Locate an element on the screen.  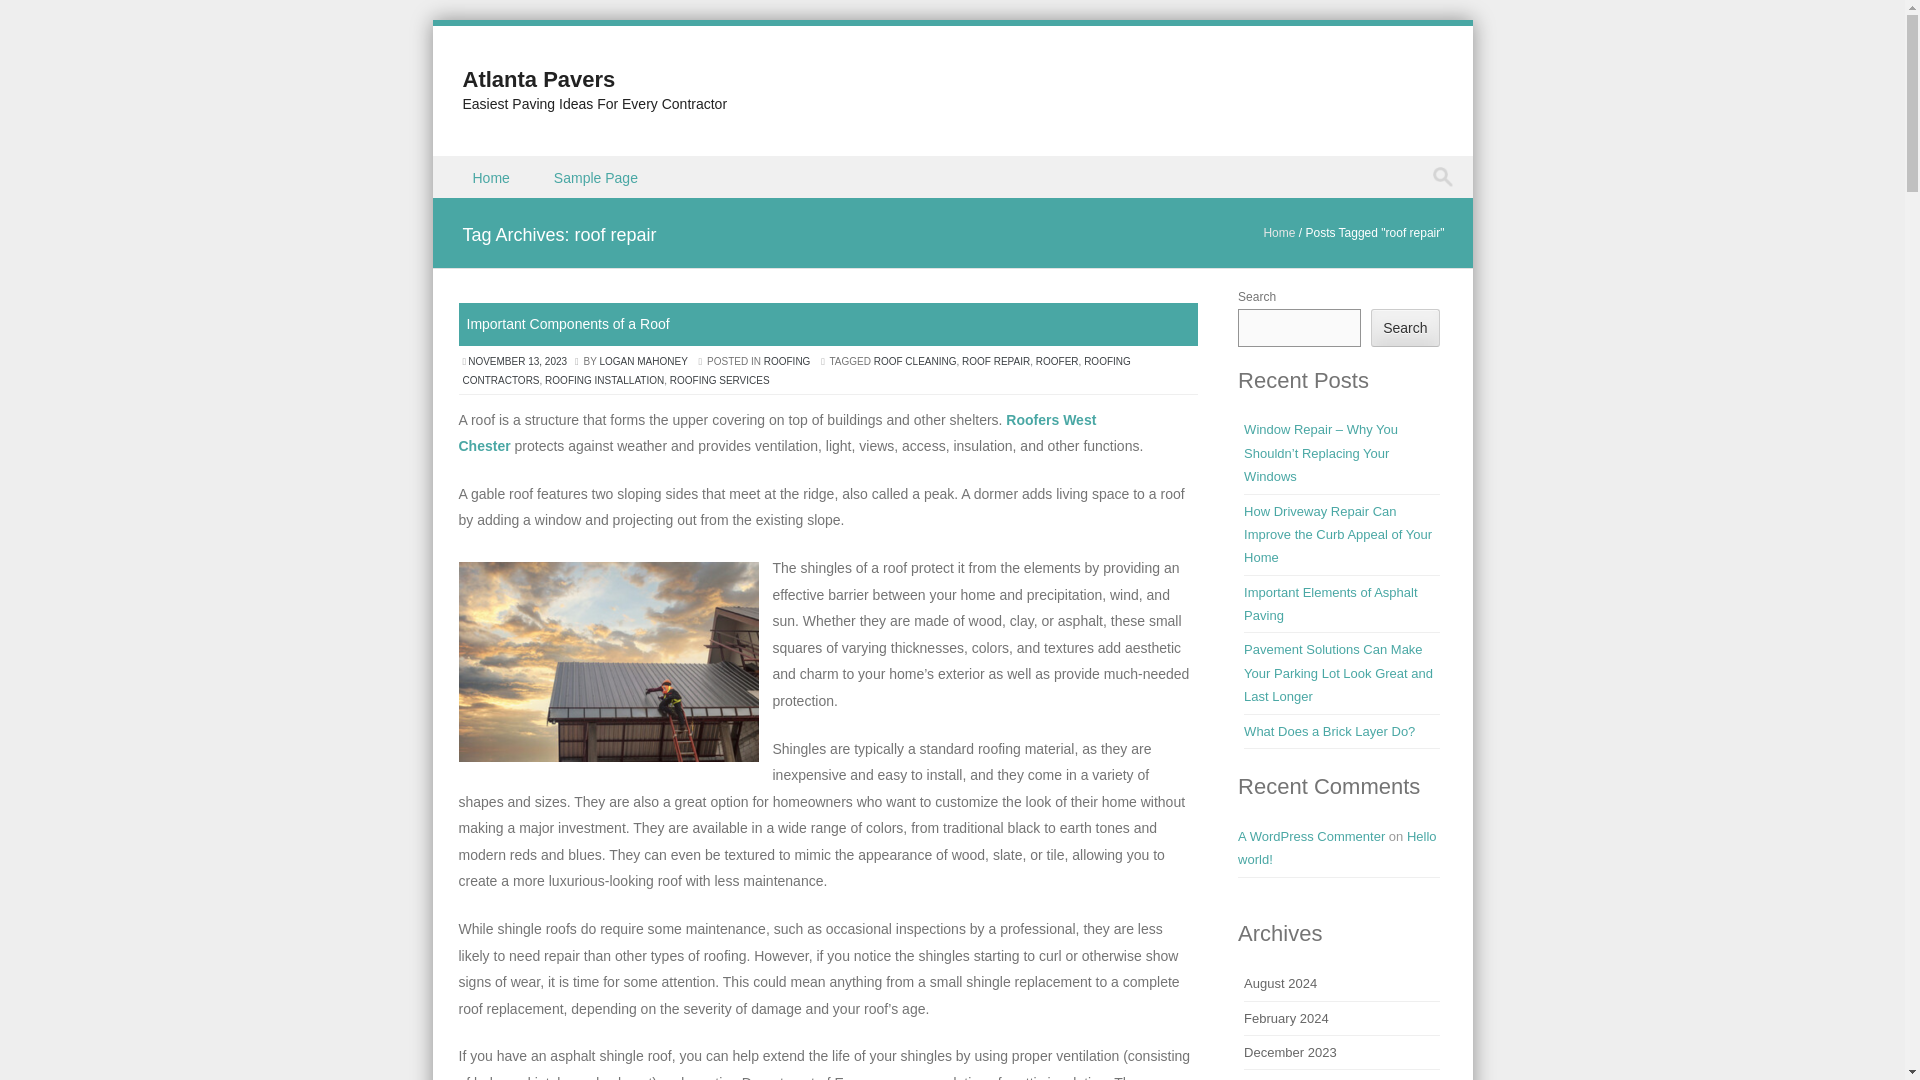
ROOFING SERVICES is located at coordinates (720, 380).